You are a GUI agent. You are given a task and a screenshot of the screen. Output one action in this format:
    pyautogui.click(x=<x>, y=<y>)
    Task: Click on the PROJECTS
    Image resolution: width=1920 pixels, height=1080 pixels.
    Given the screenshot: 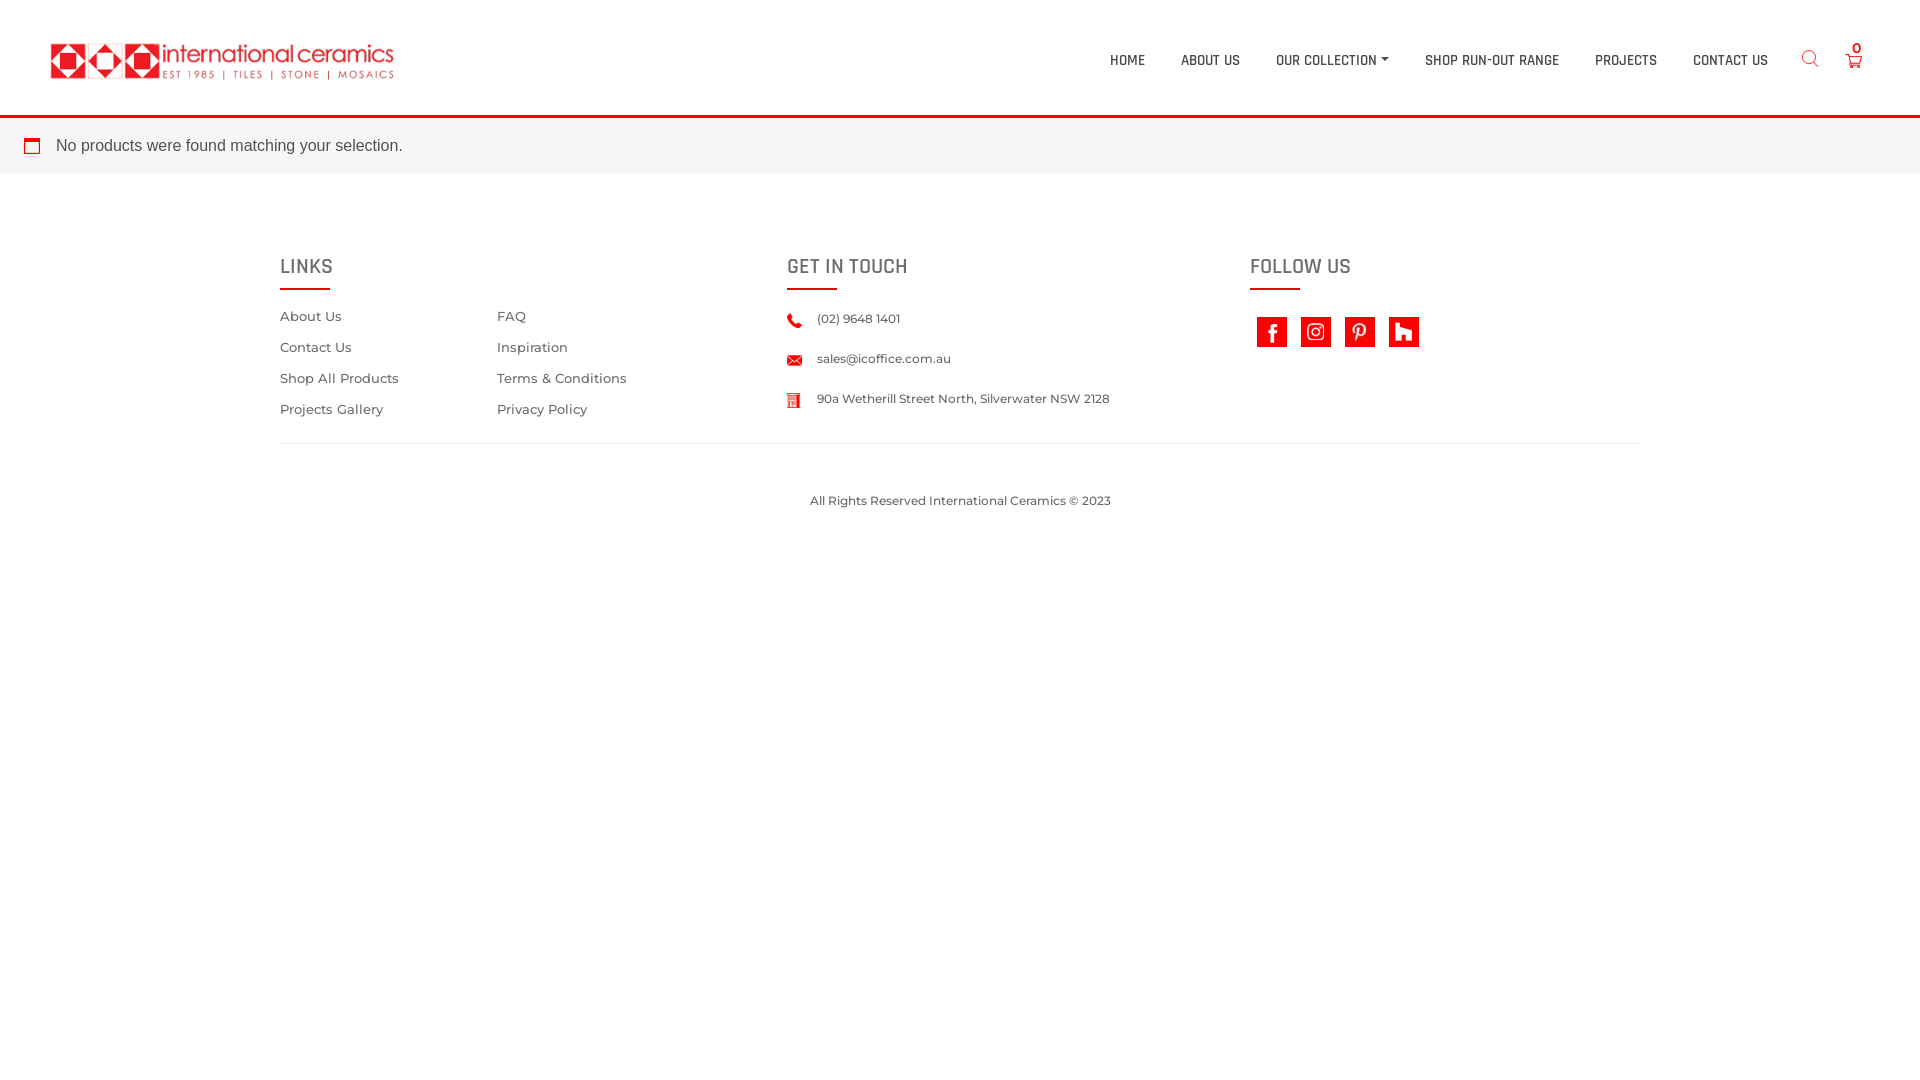 What is the action you would take?
    pyautogui.click(x=1626, y=62)
    